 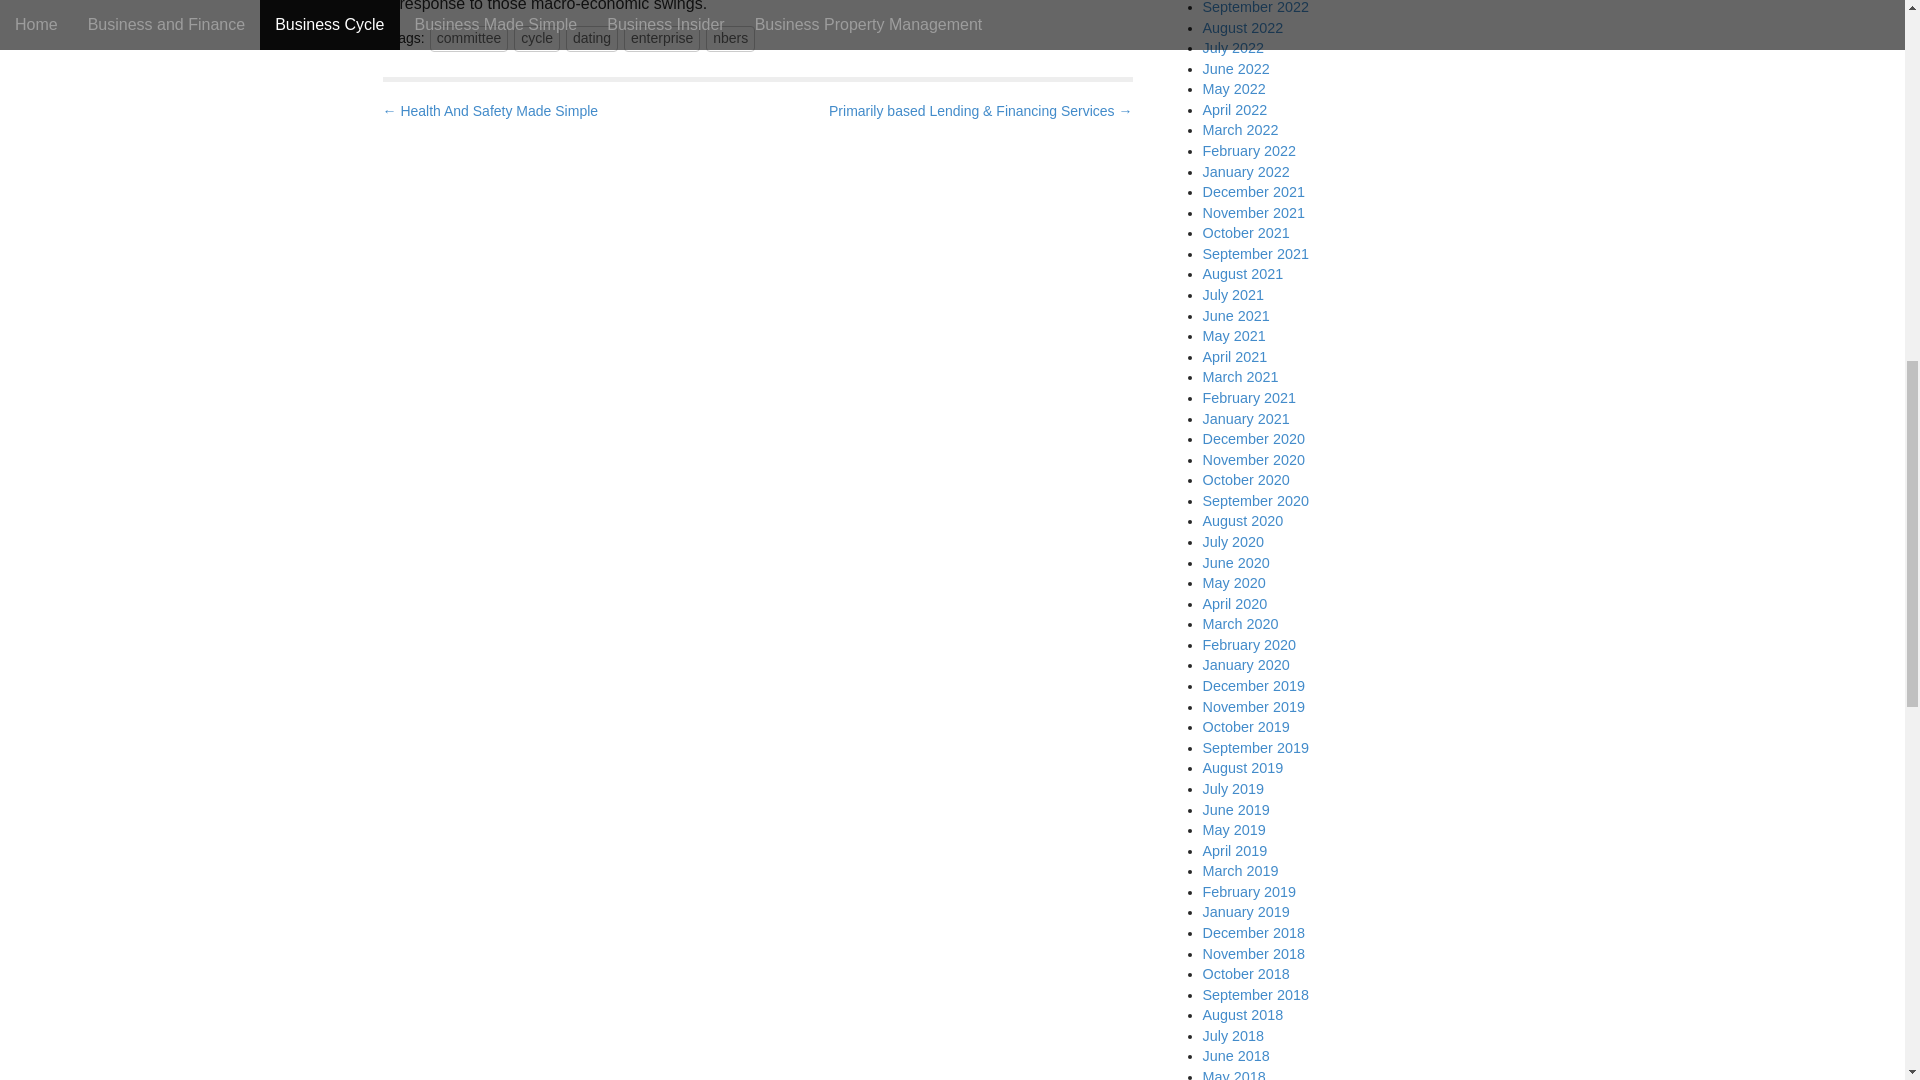 What do you see at coordinates (592, 38) in the screenshot?
I see `dating` at bounding box center [592, 38].